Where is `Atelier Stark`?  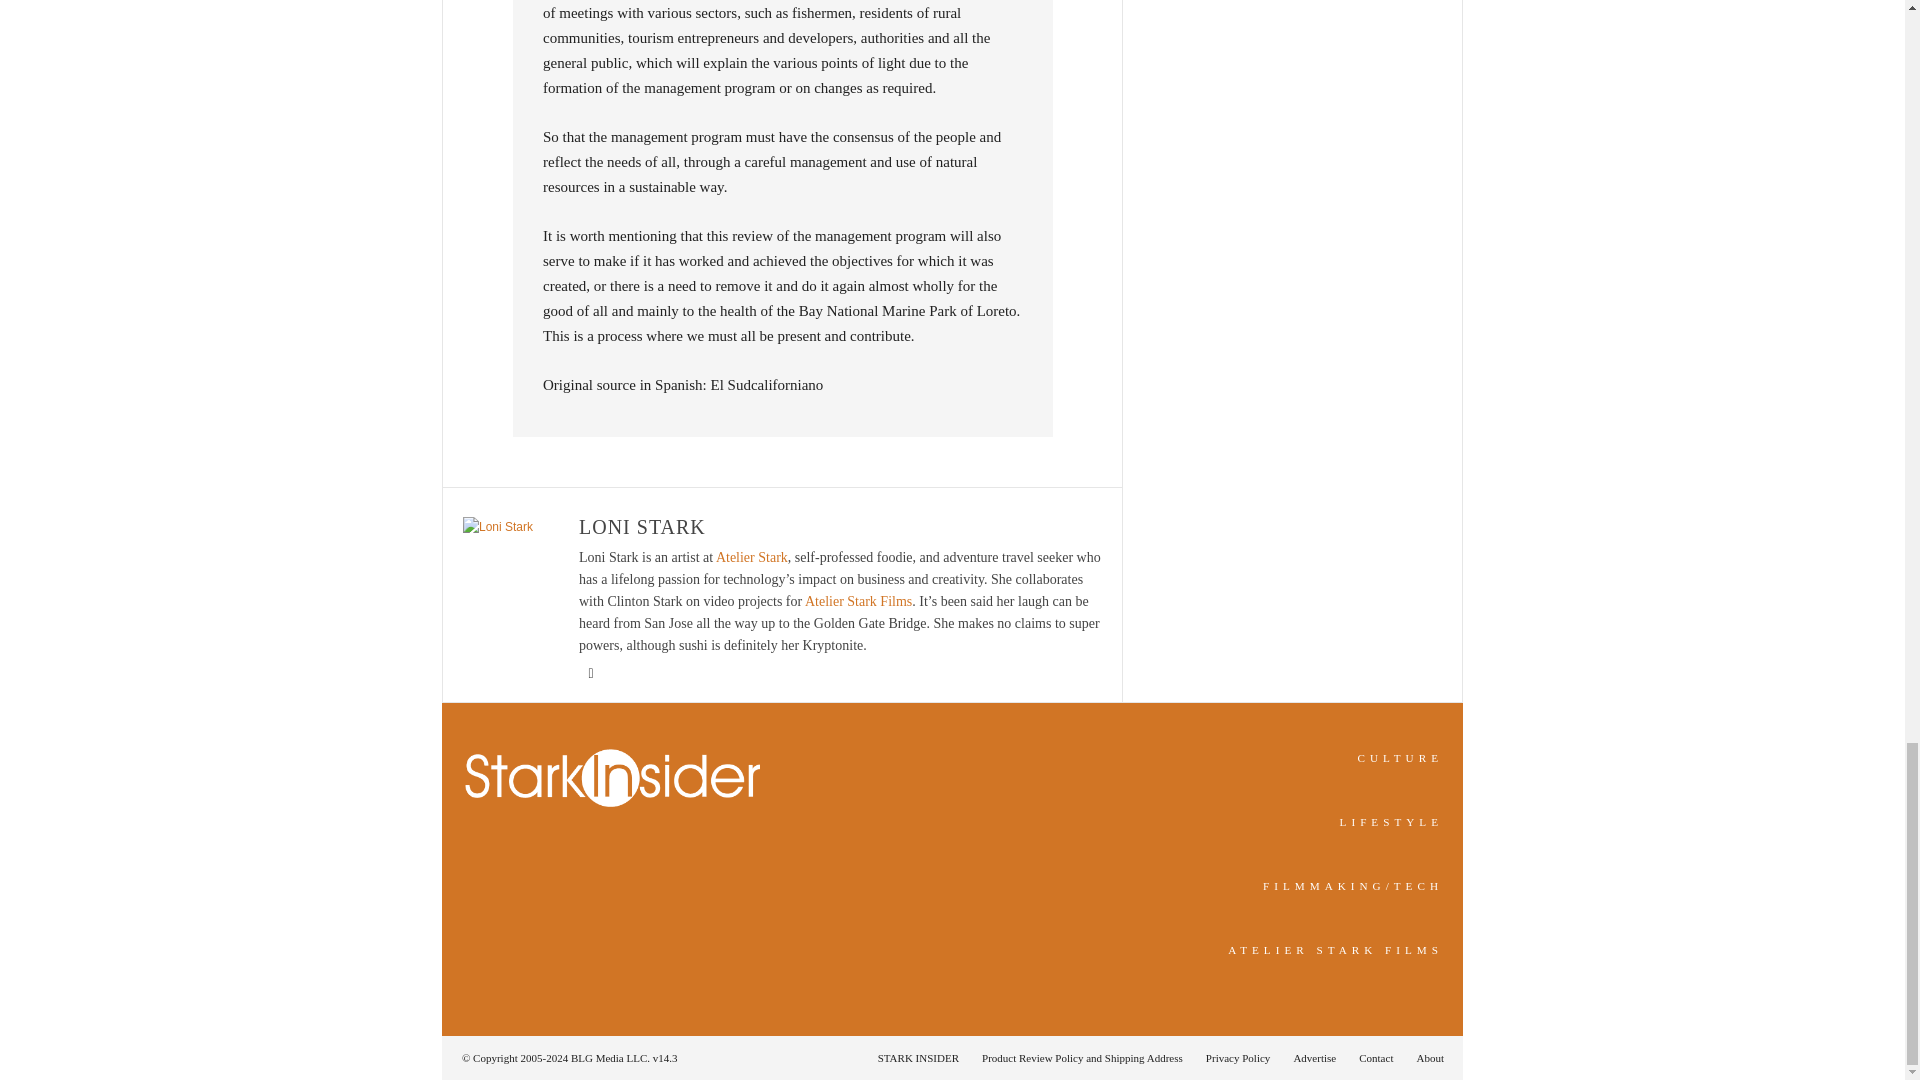 Atelier Stark is located at coordinates (752, 556).